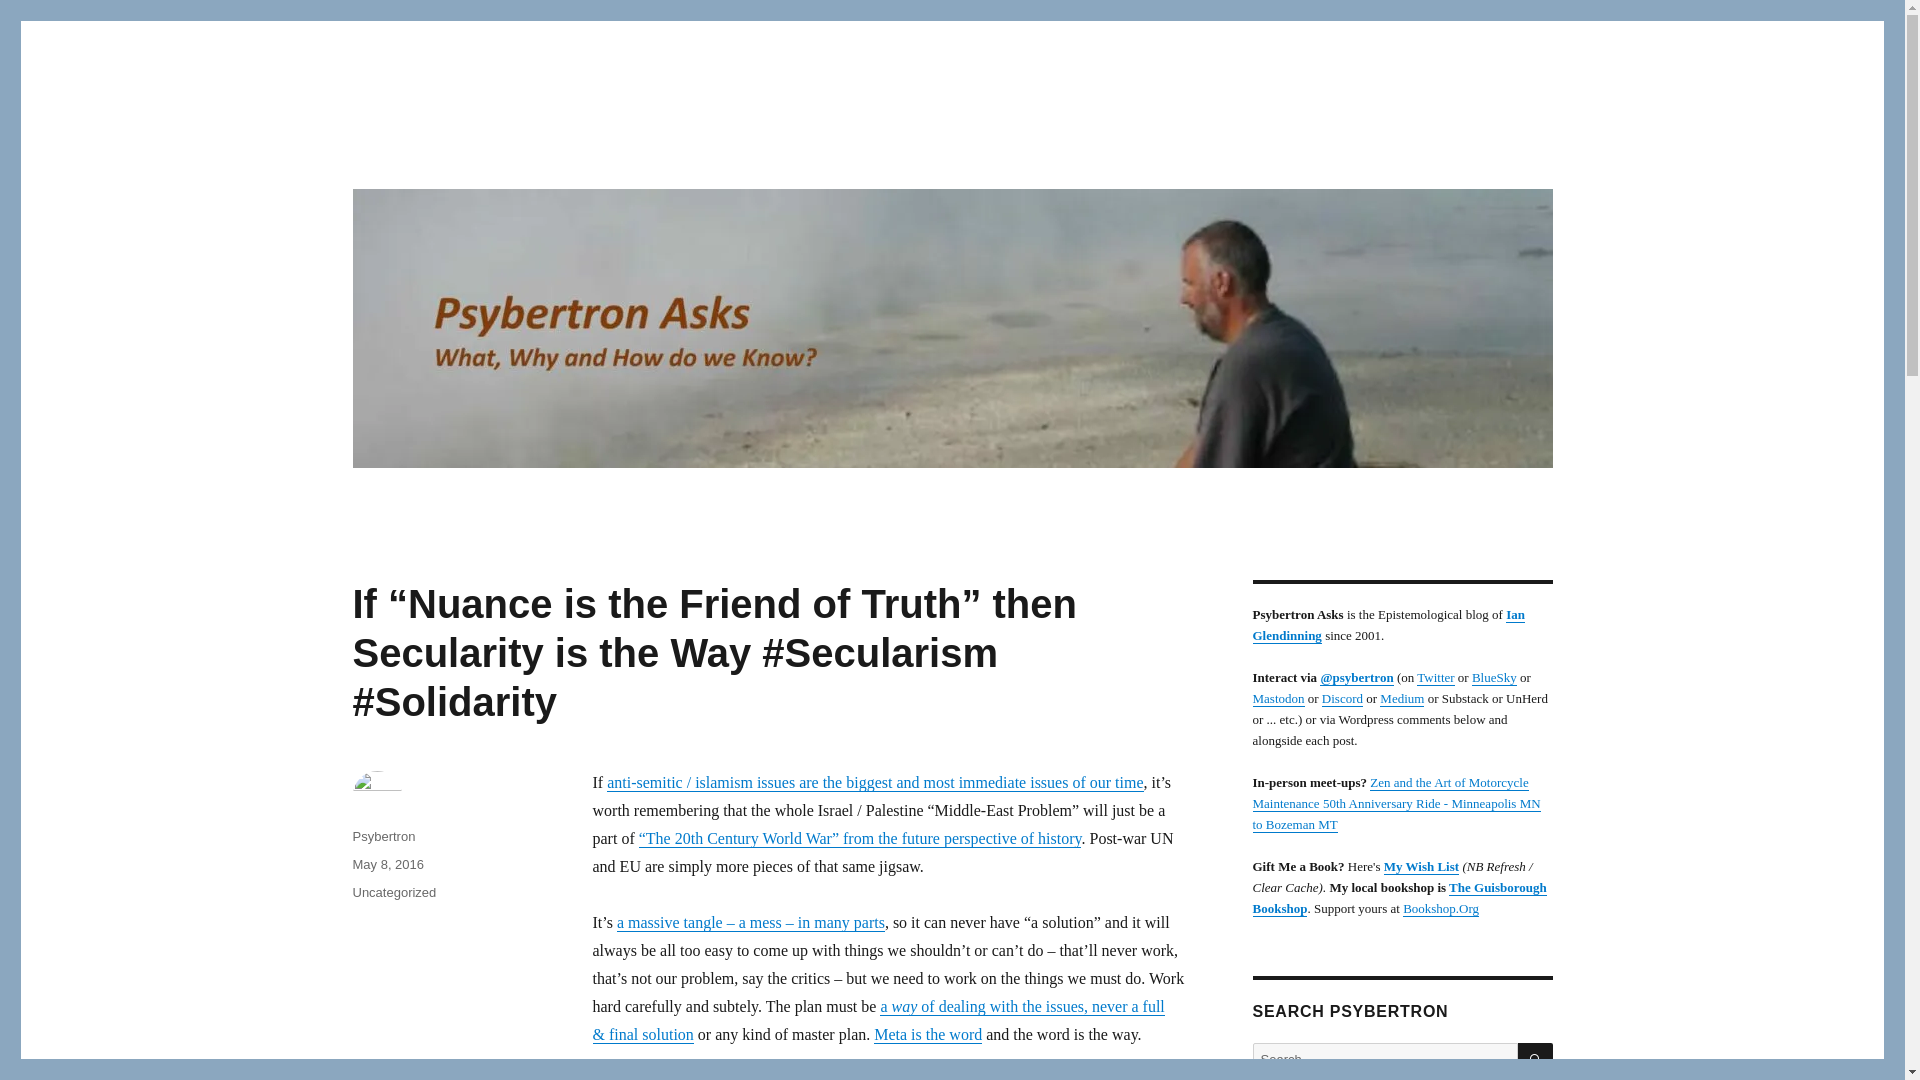 The height and width of the screenshot is (1080, 1920). What do you see at coordinates (1536, 1060) in the screenshot?
I see `SEARCH` at bounding box center [1536, 1060].